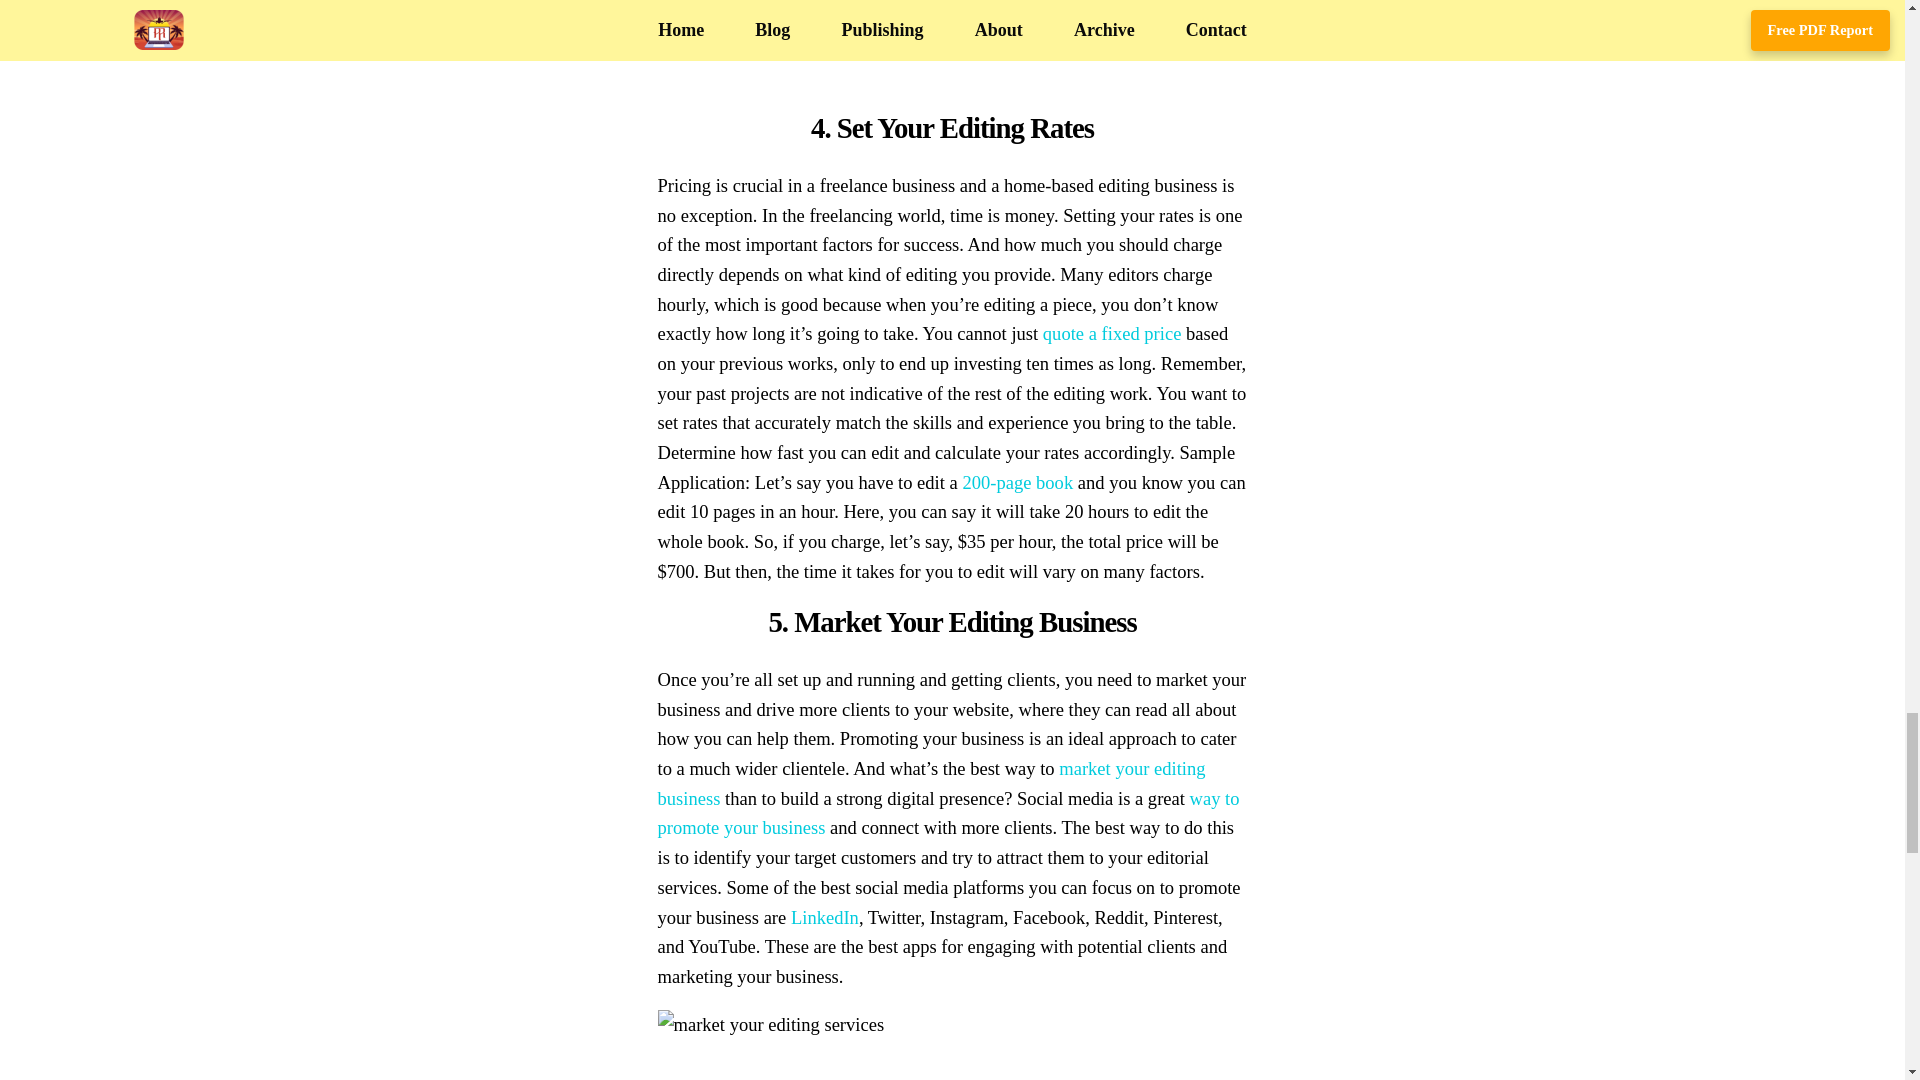 The height and width of the screenshot is (1080, 1920). What do you see at coordinates (949, 814) in the screenshot?
I see `way to promote your business` at bounding box center [949, 814].